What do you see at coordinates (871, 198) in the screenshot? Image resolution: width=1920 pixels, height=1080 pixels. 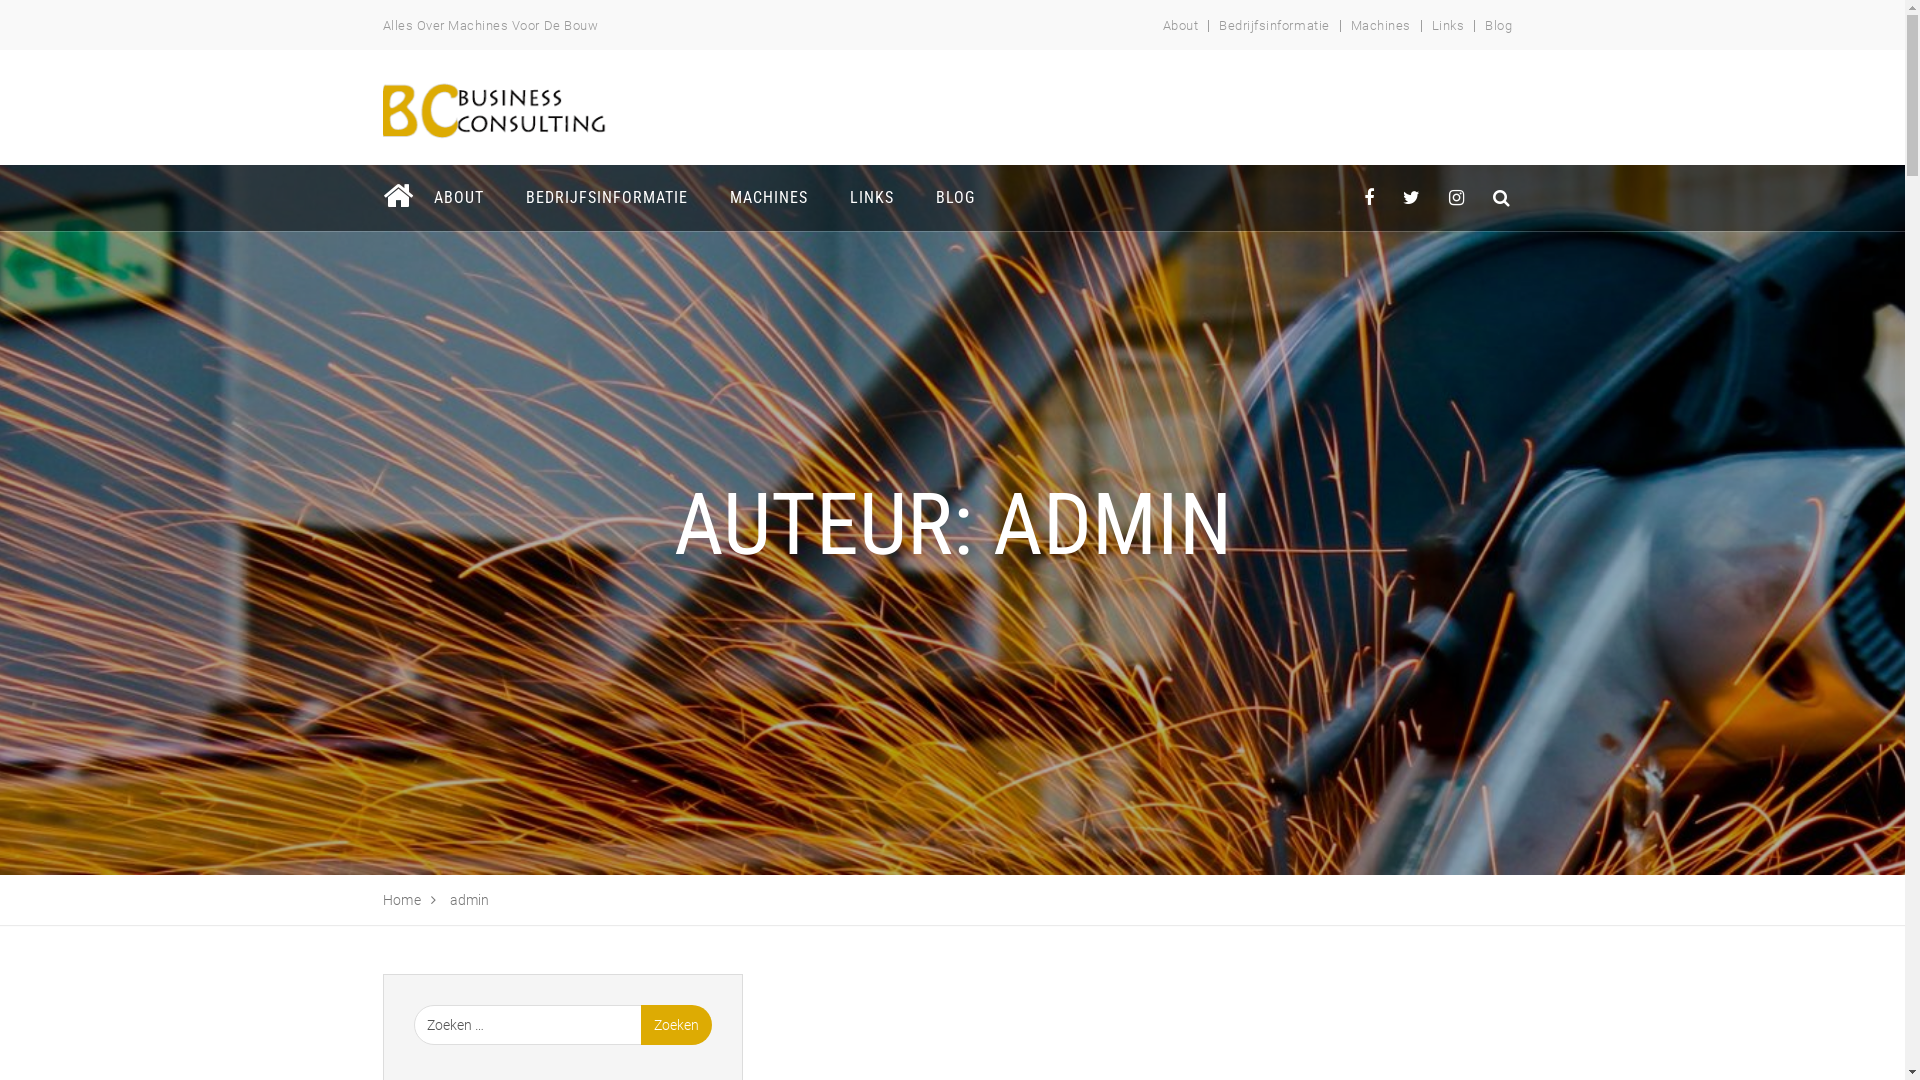 I see `LINKS` at bounding box center [871, 198].